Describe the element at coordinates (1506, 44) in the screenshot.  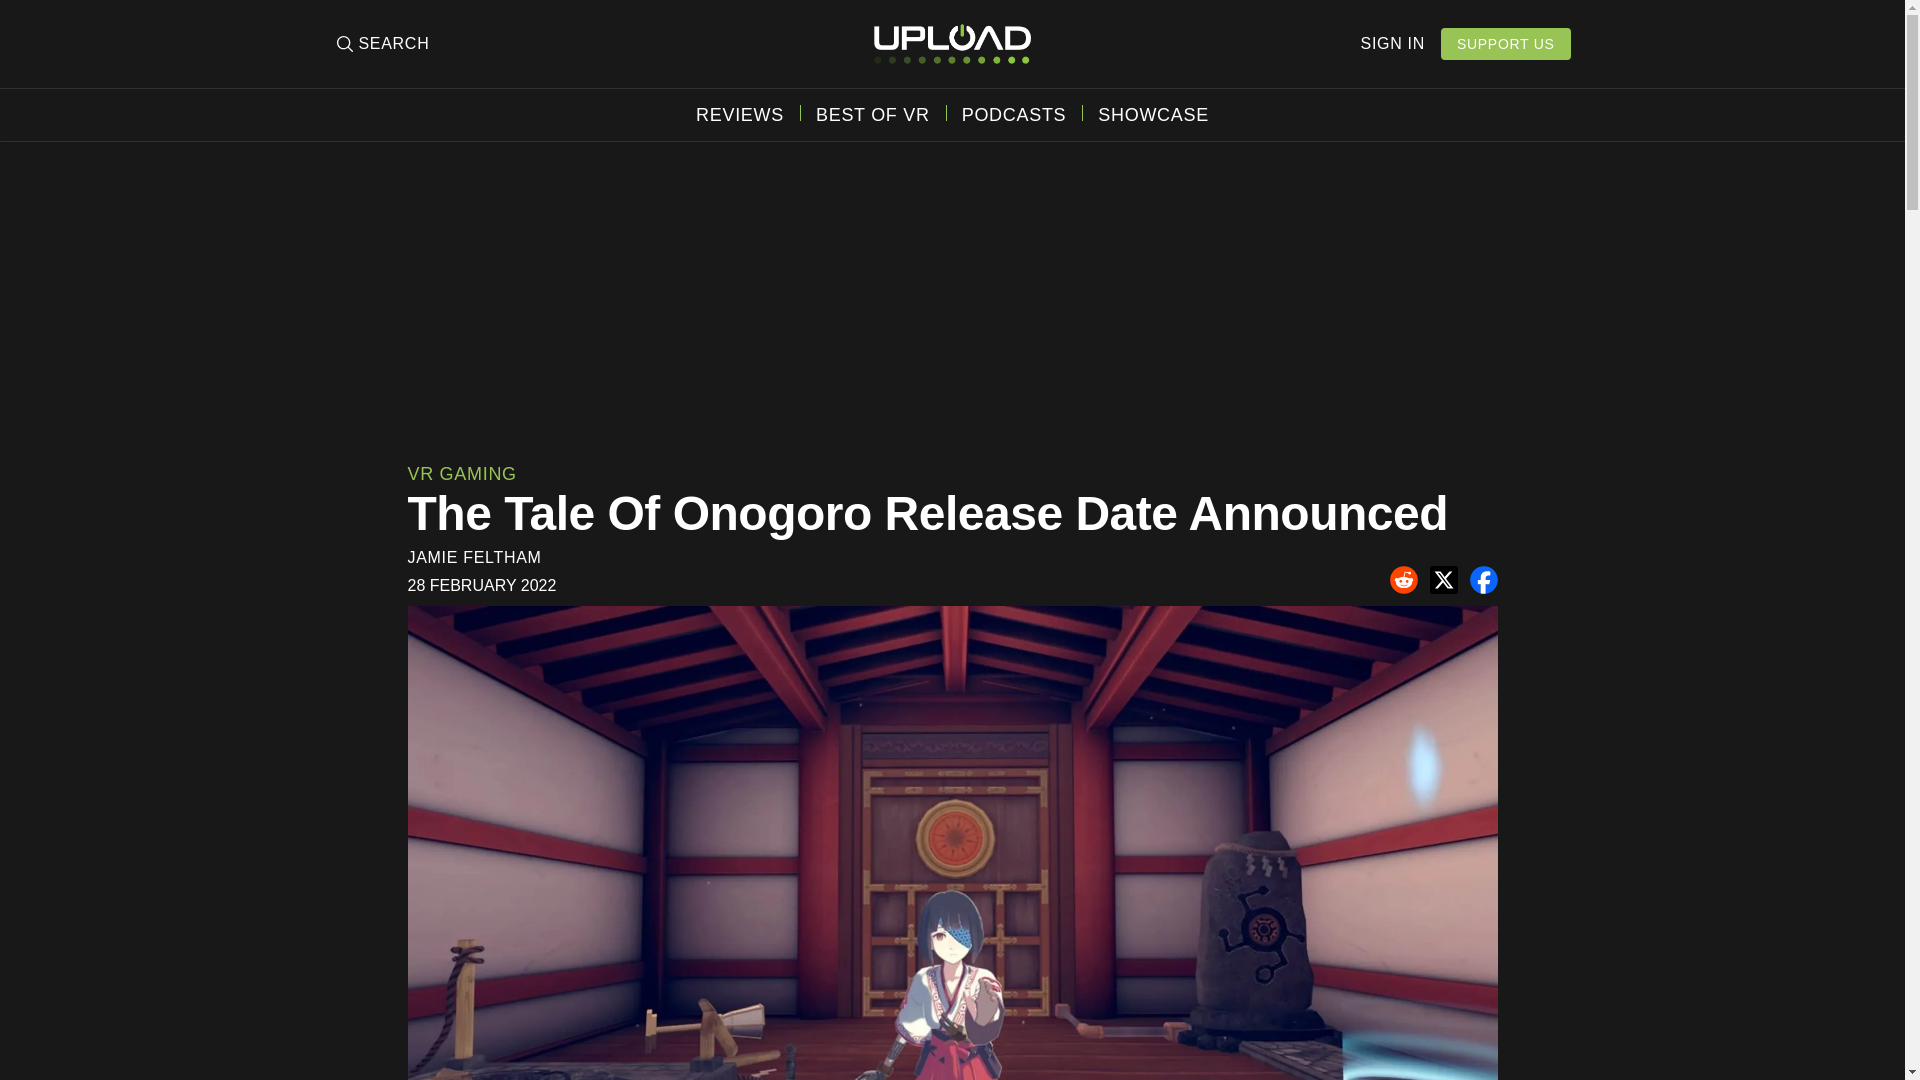
I see `SUPPORT US` at that location.